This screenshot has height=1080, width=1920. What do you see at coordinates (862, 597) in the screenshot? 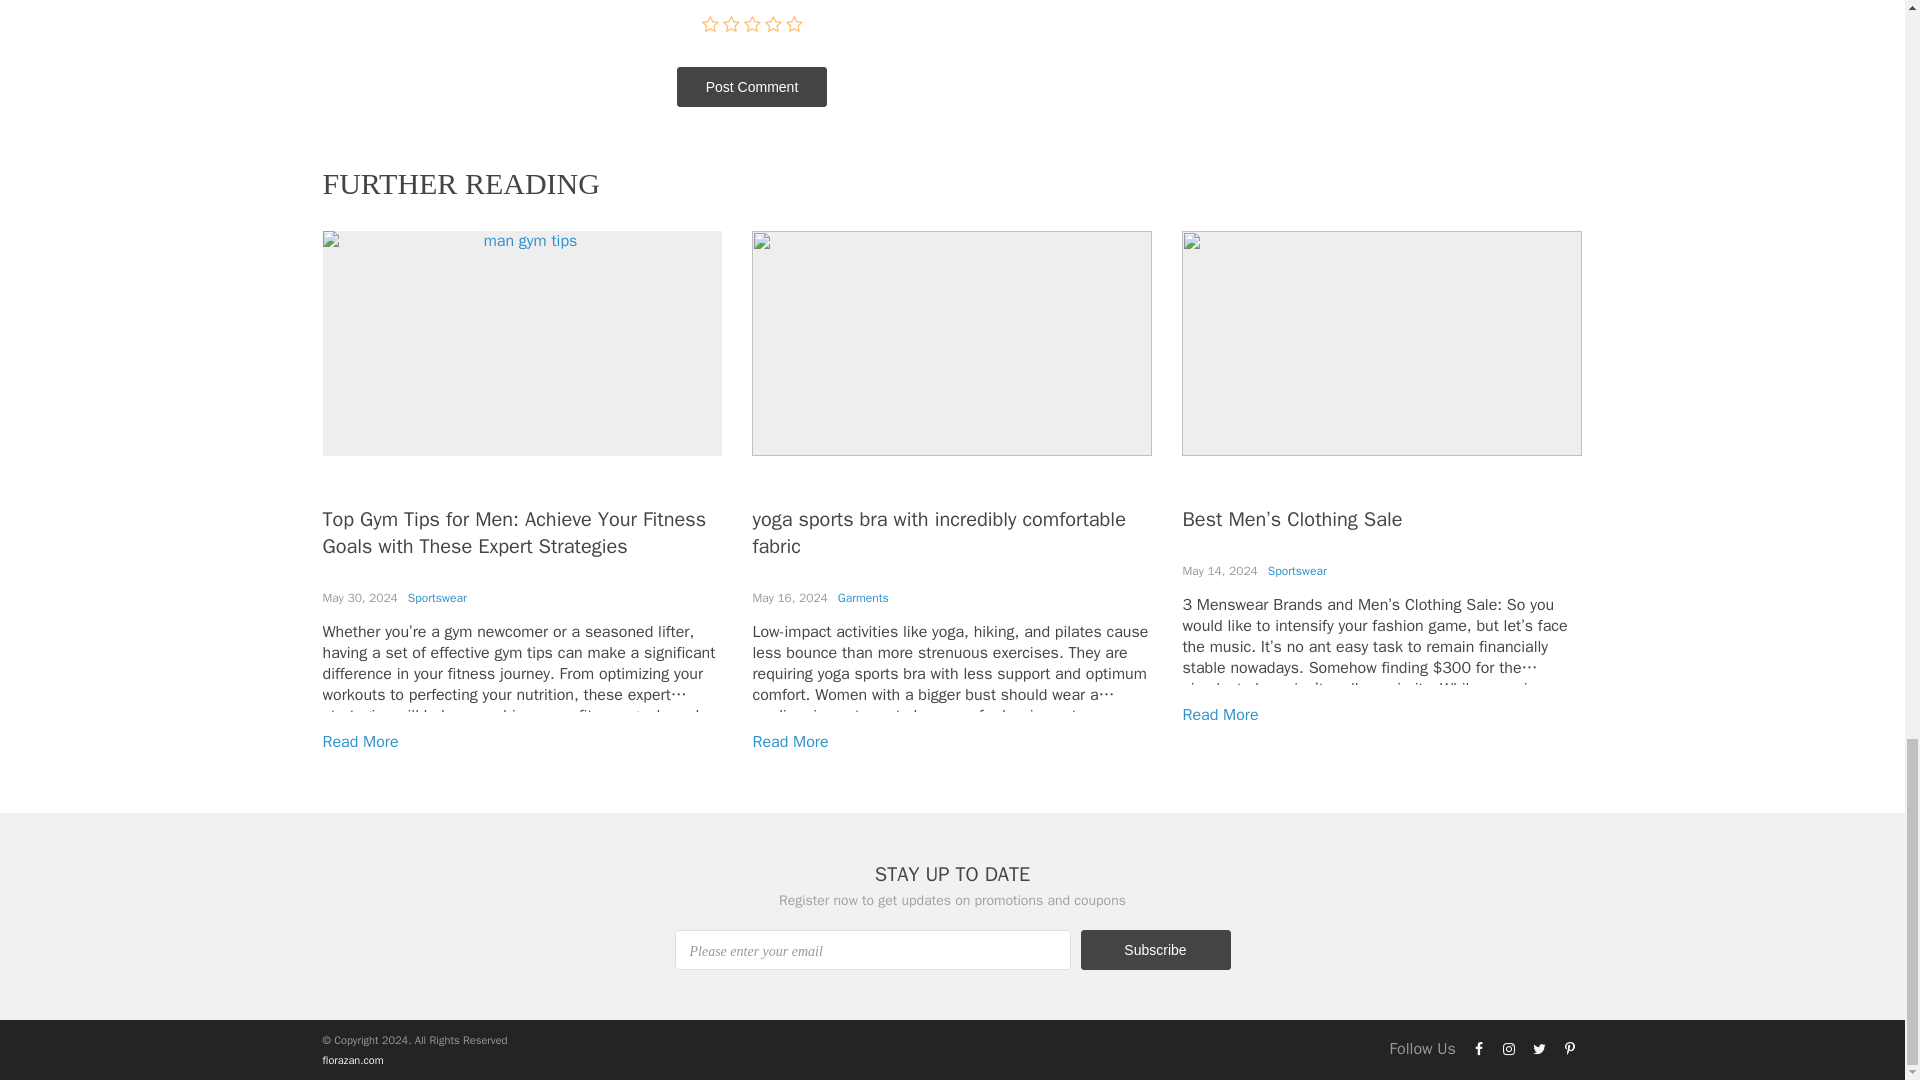
I see `Garments` at bounding box center [862, 597].